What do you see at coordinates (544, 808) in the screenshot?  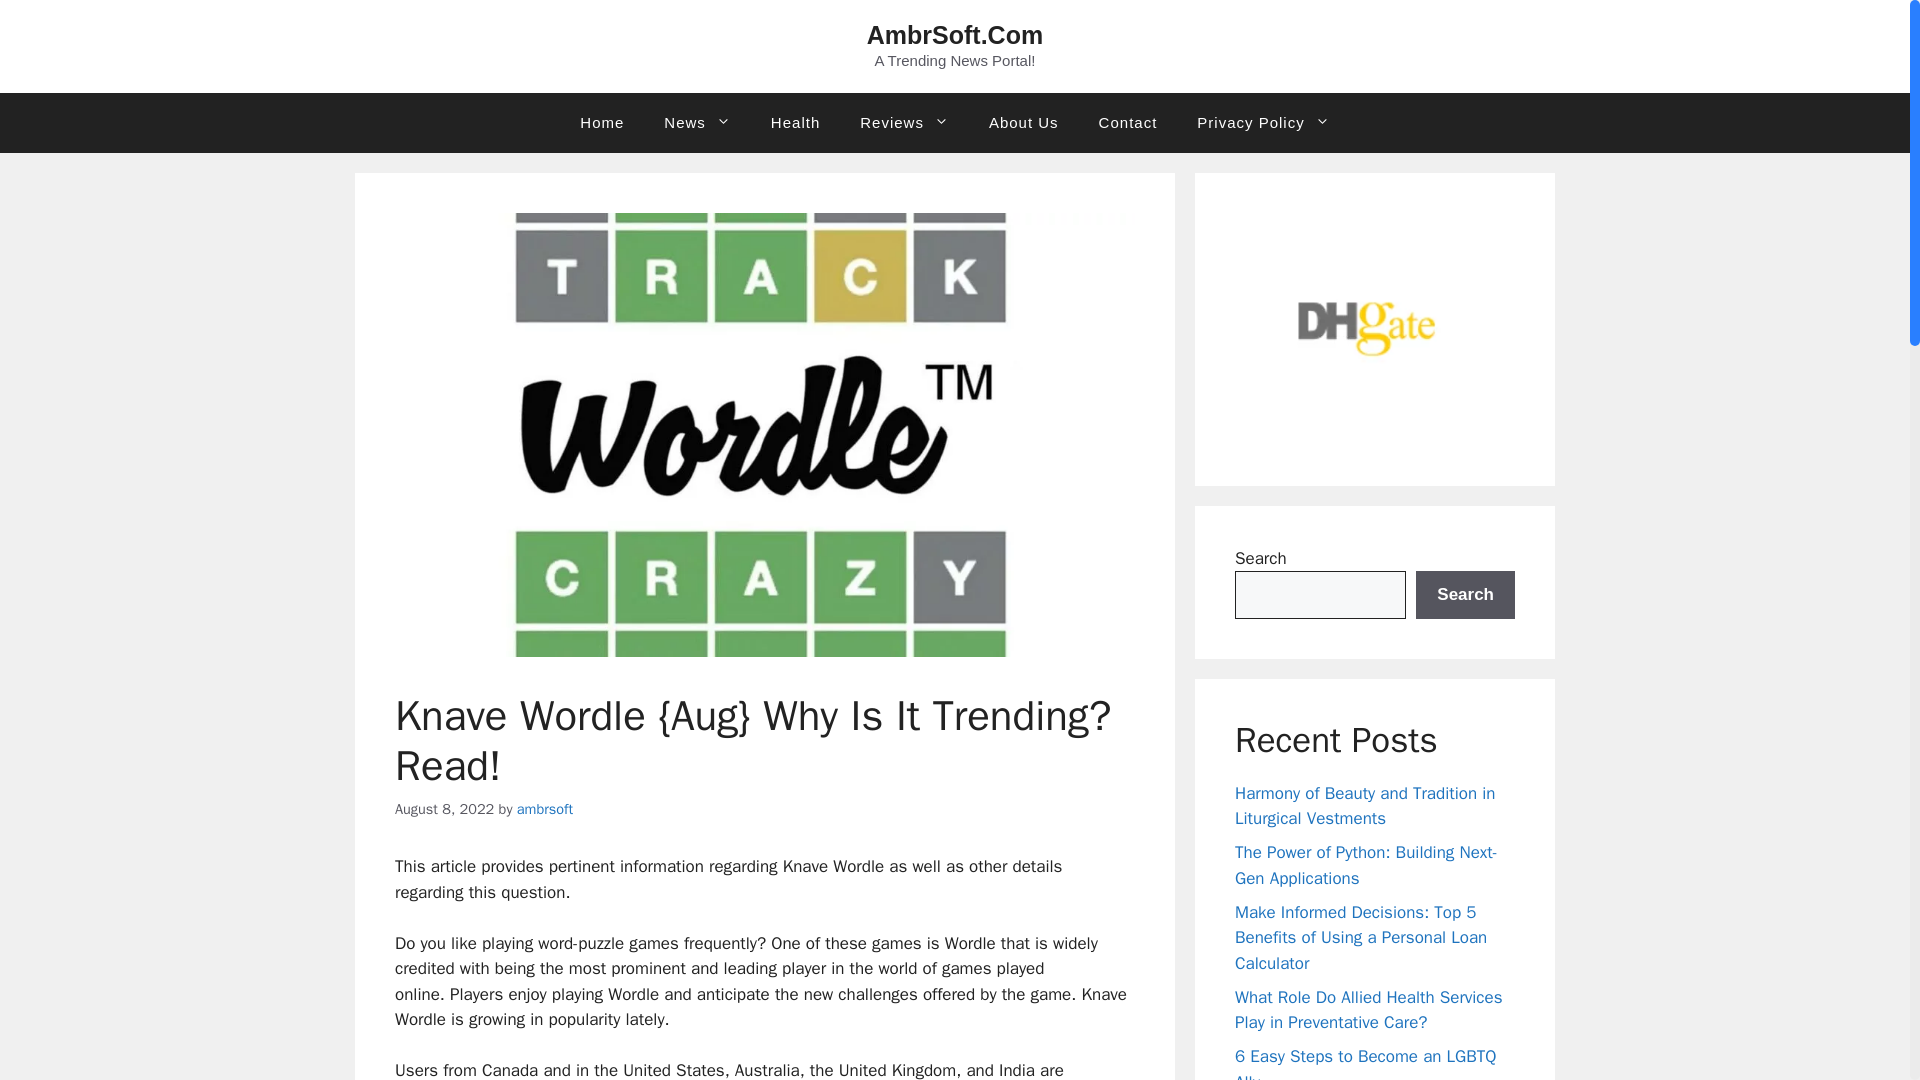 I see `ambrsoft` at bounding box center [544, 808].